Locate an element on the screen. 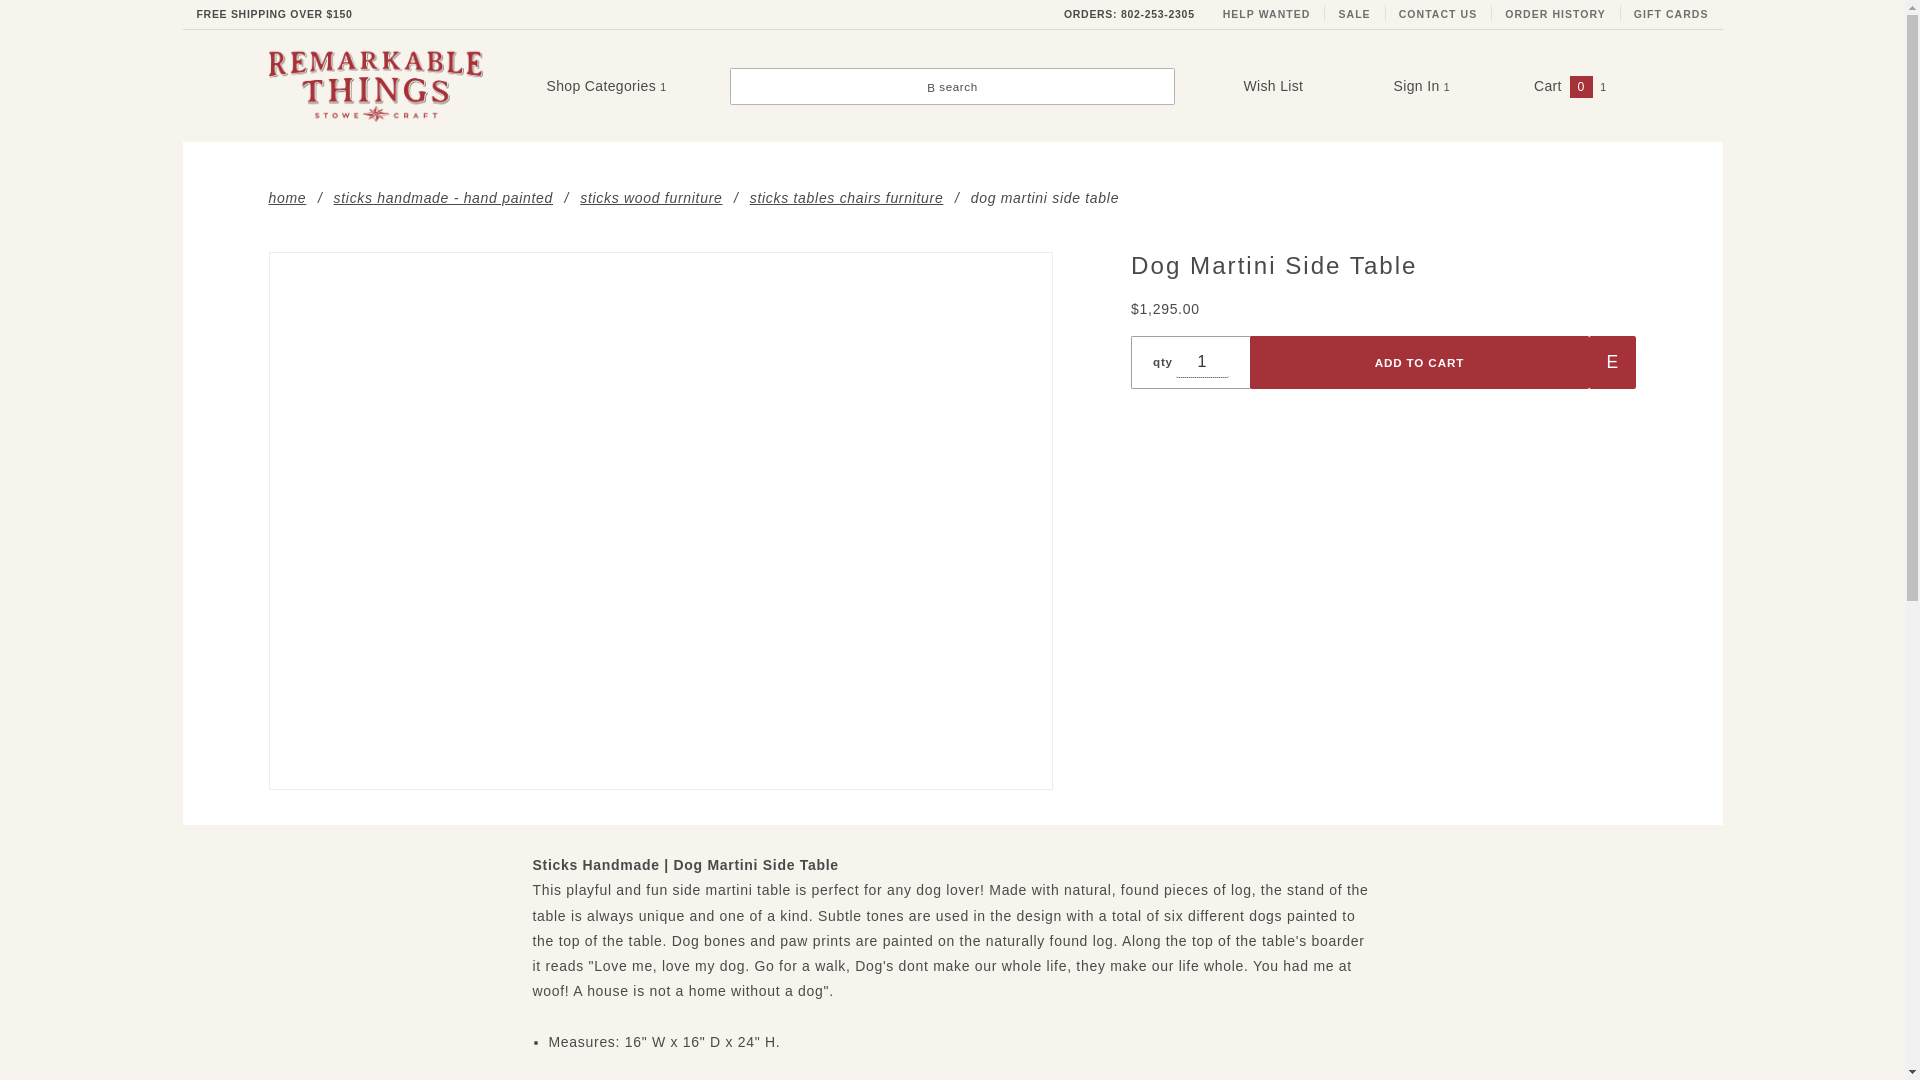  SALE is located at coordinates (1354, 14).